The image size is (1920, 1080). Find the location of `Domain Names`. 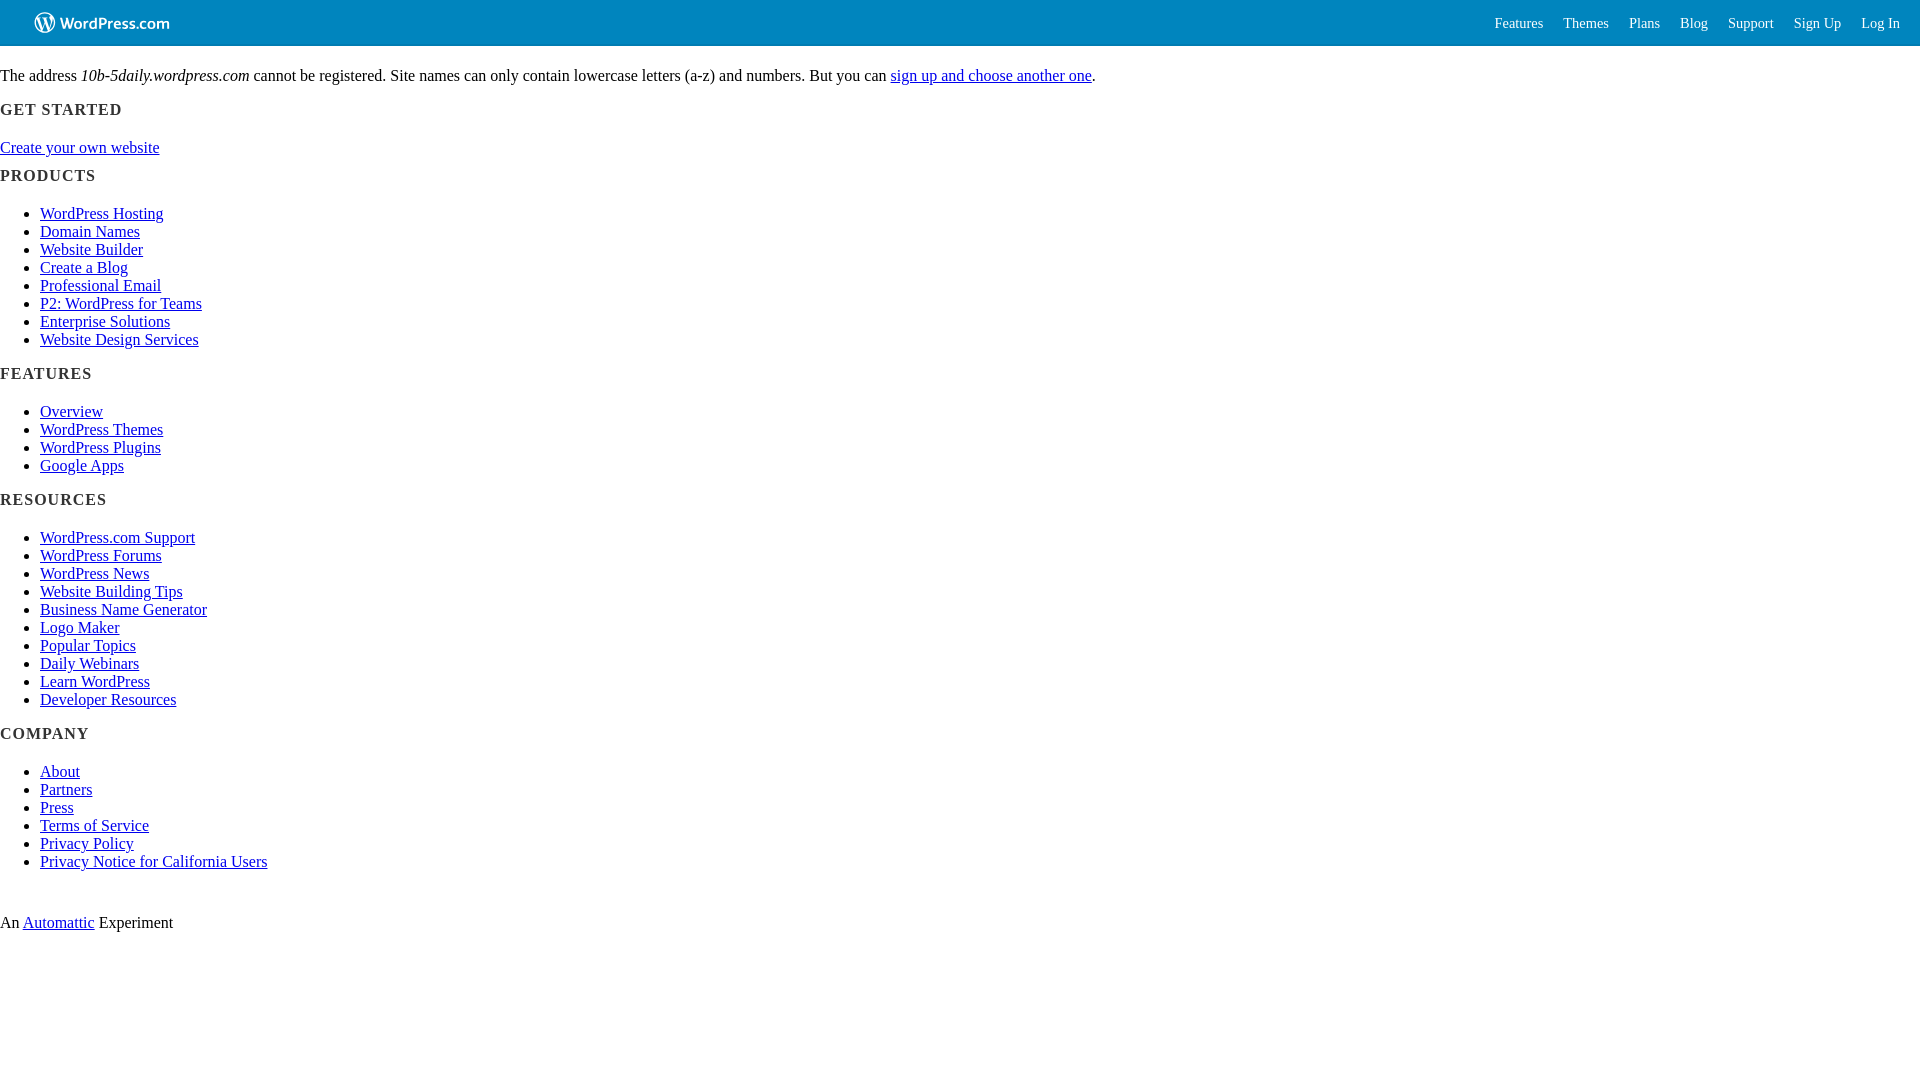

Domain Names is located at coordinates (90, 232).